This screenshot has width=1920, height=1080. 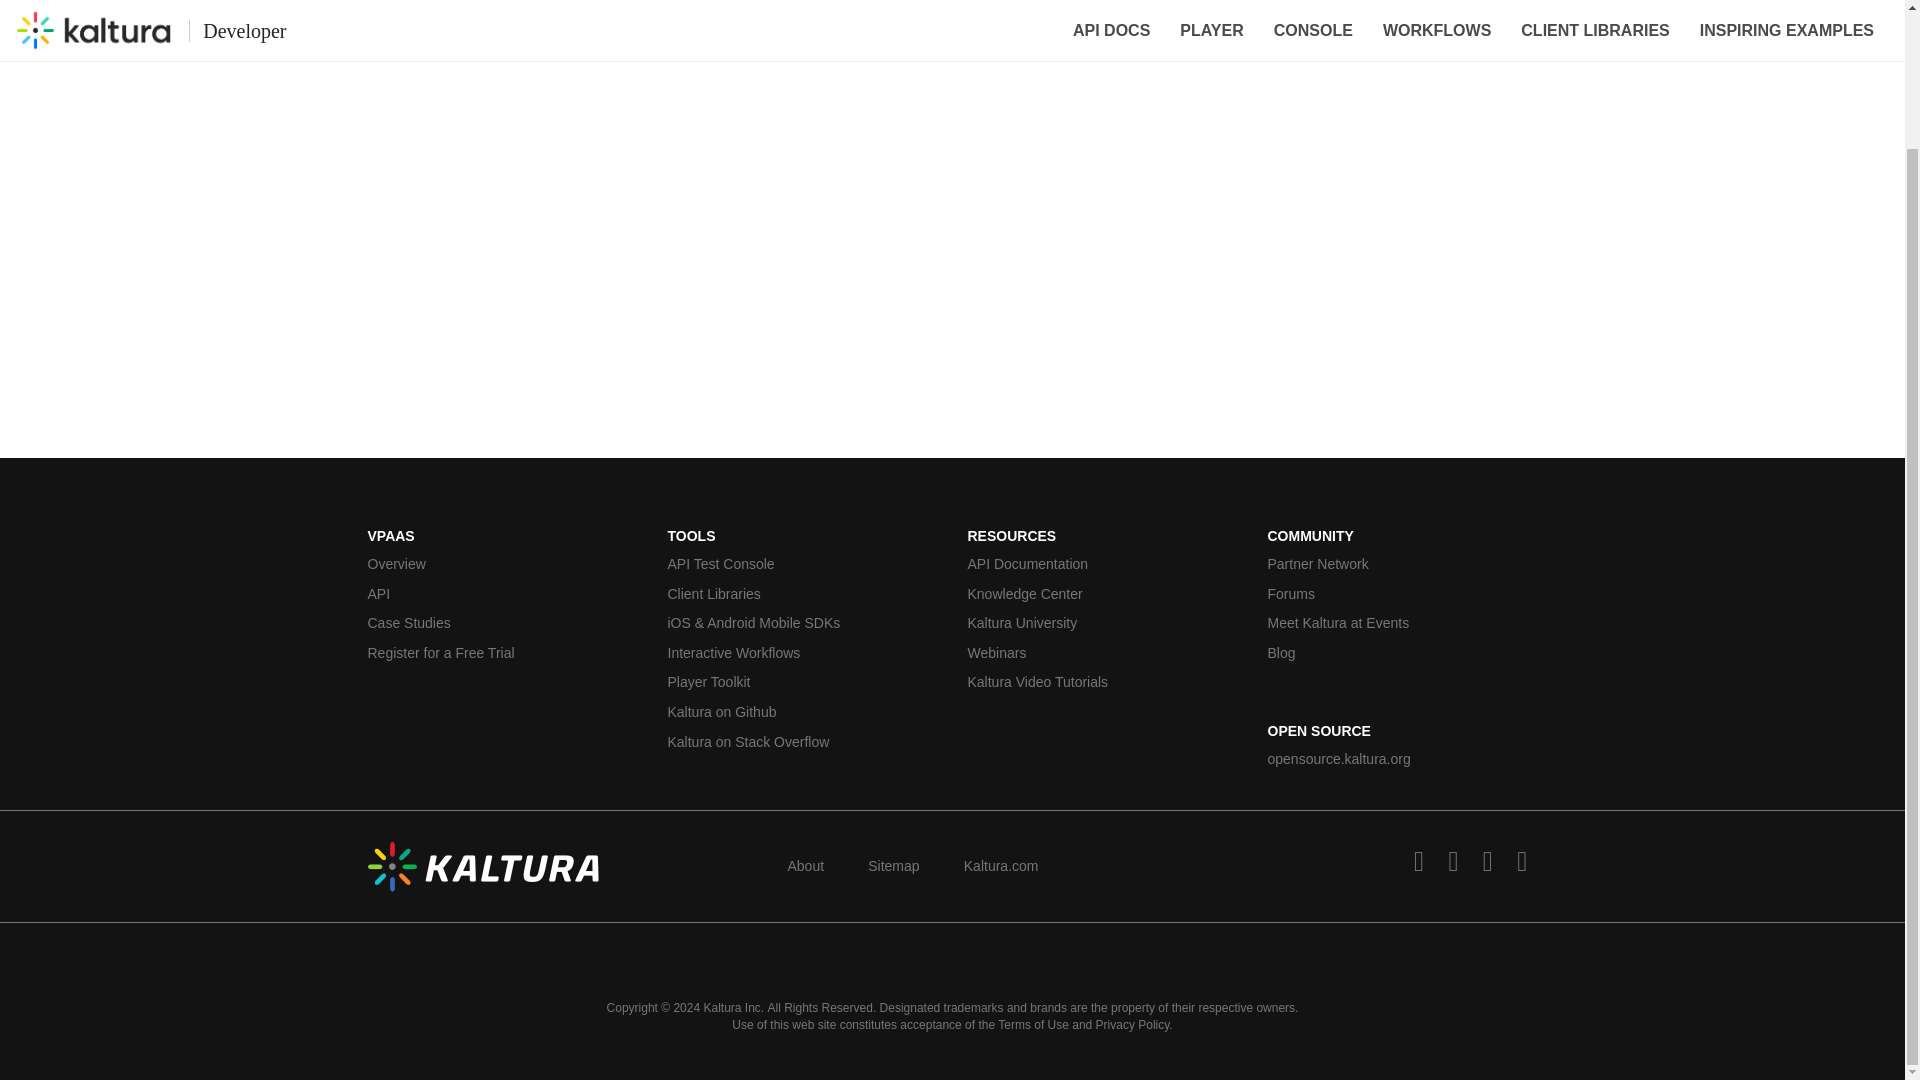 What do you see at coordinates (803, 594) in the screenshot?
I see `Client Libraries` at bounding box center [803, 594].